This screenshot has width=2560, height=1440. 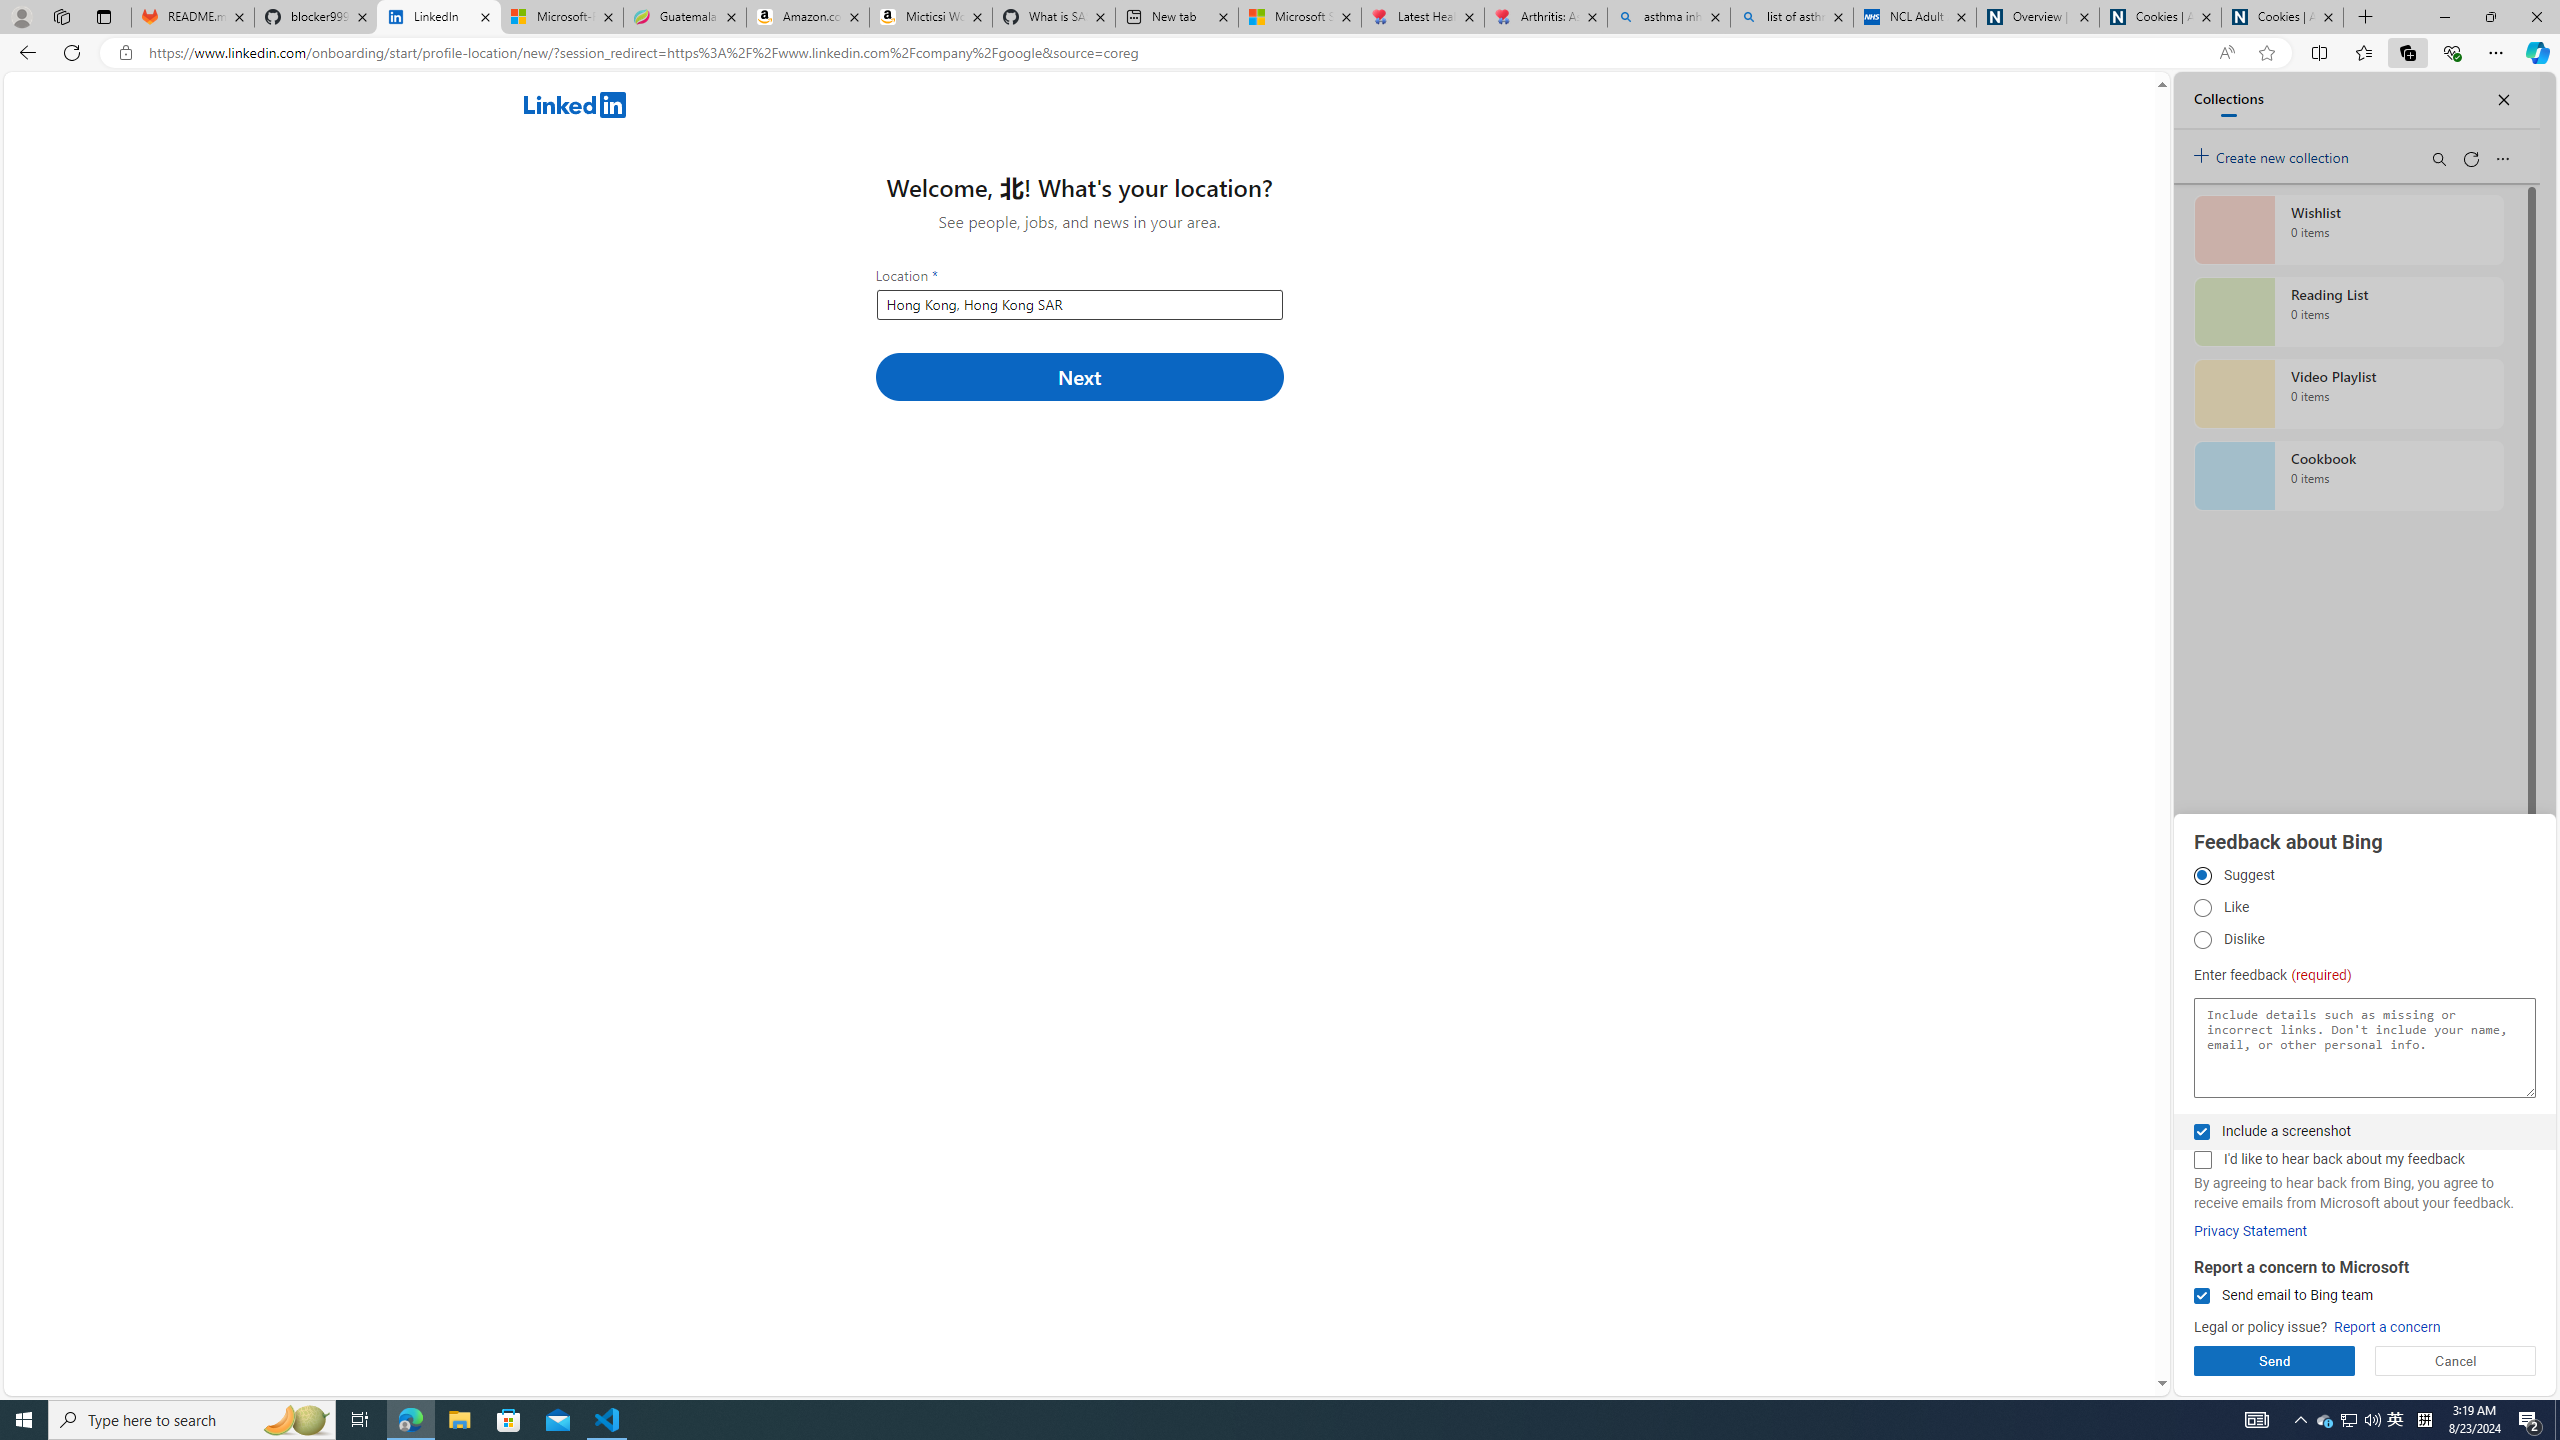 I want to click on Report a concern, so click(x=2388, y=1328).